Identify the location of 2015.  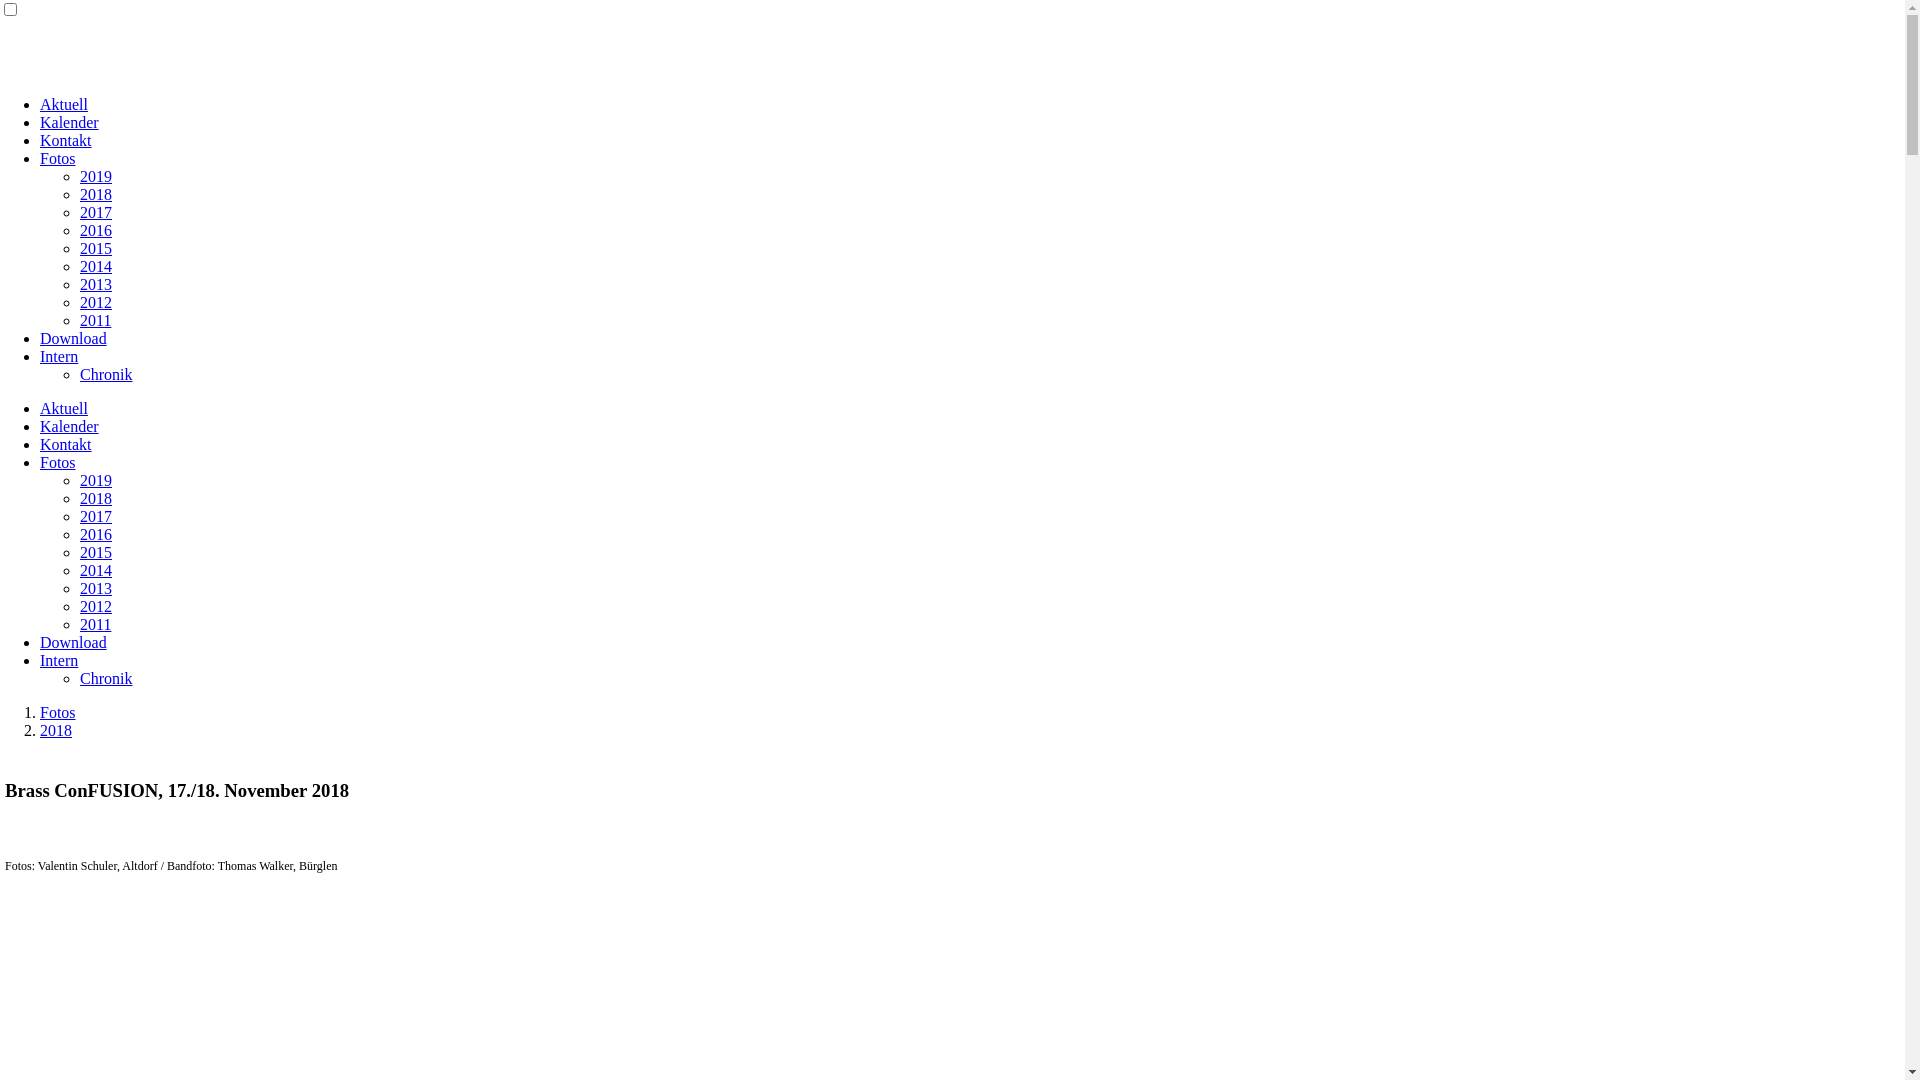
(96, 248).